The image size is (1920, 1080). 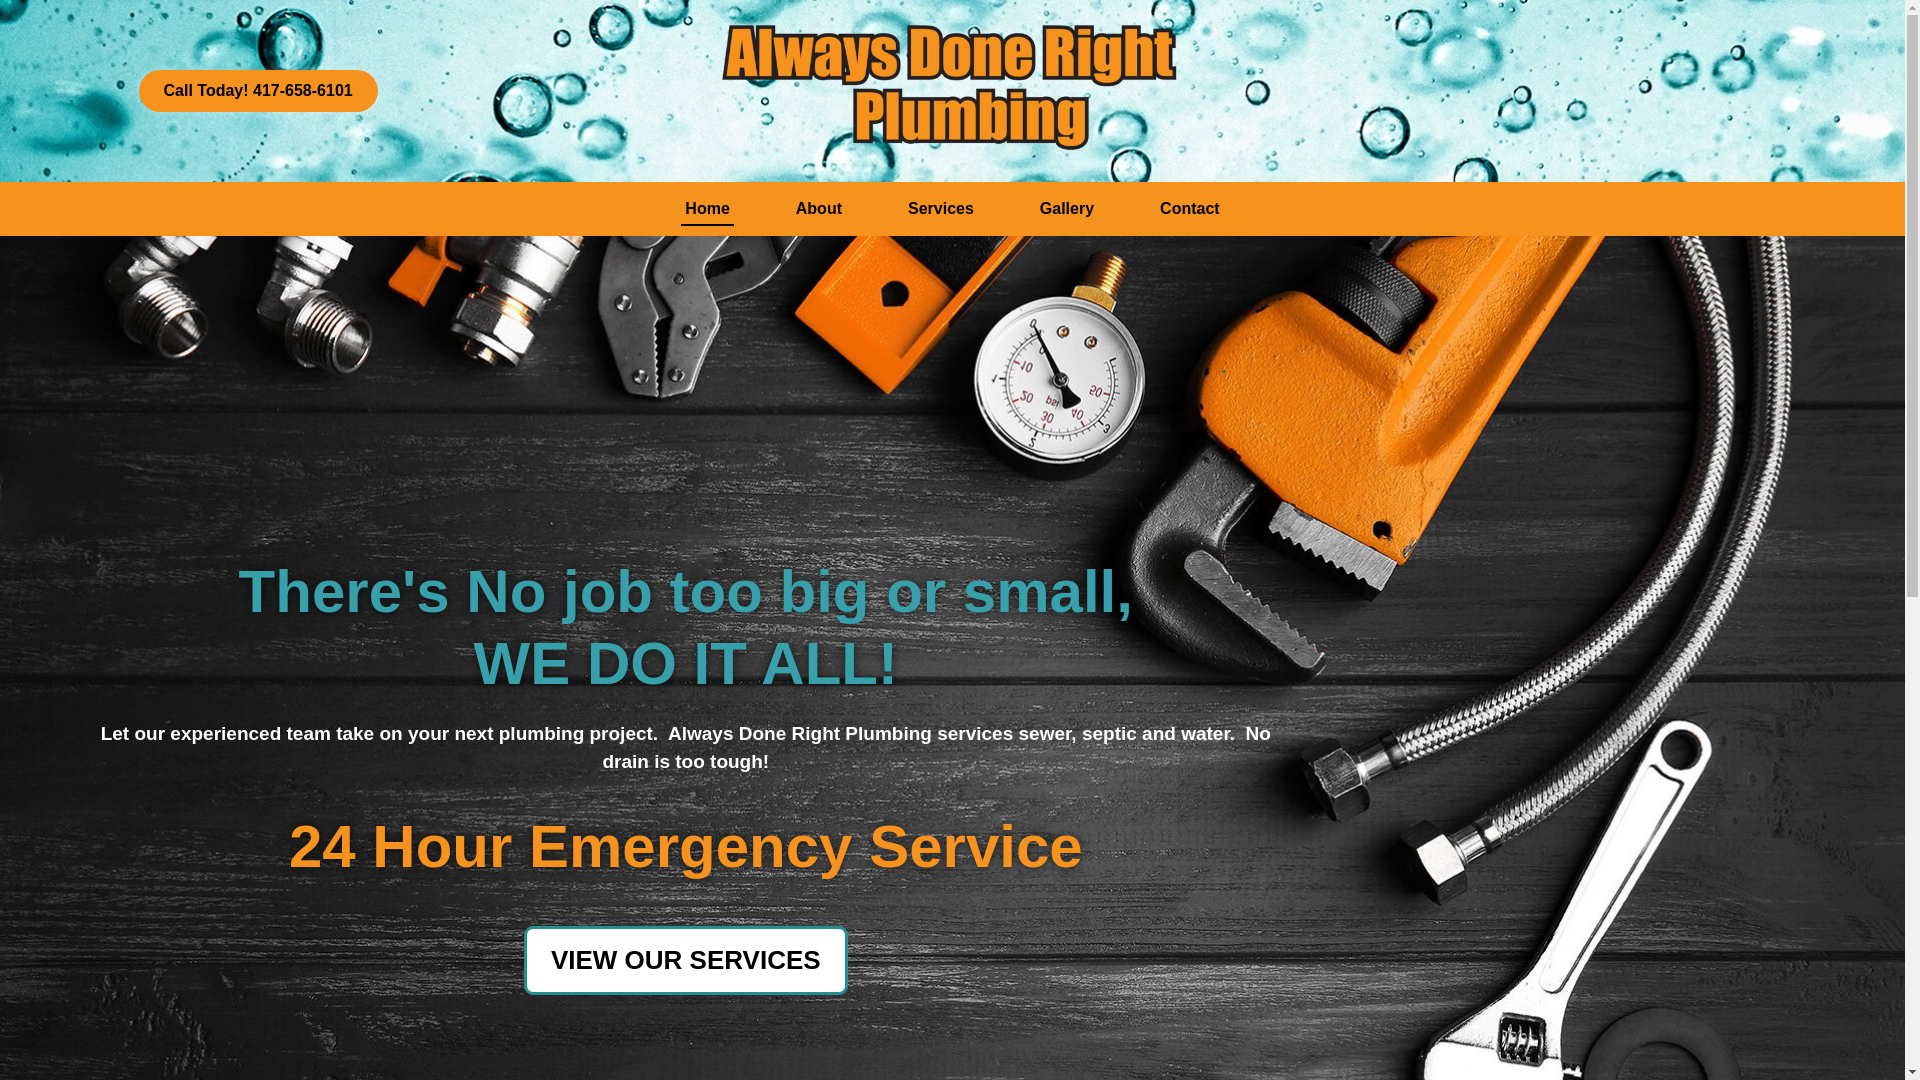 What do you see at coordinates (686, 960) in the screenshot?
I see `VIEW OUR SERVICES` at bounding box center [686, 960].